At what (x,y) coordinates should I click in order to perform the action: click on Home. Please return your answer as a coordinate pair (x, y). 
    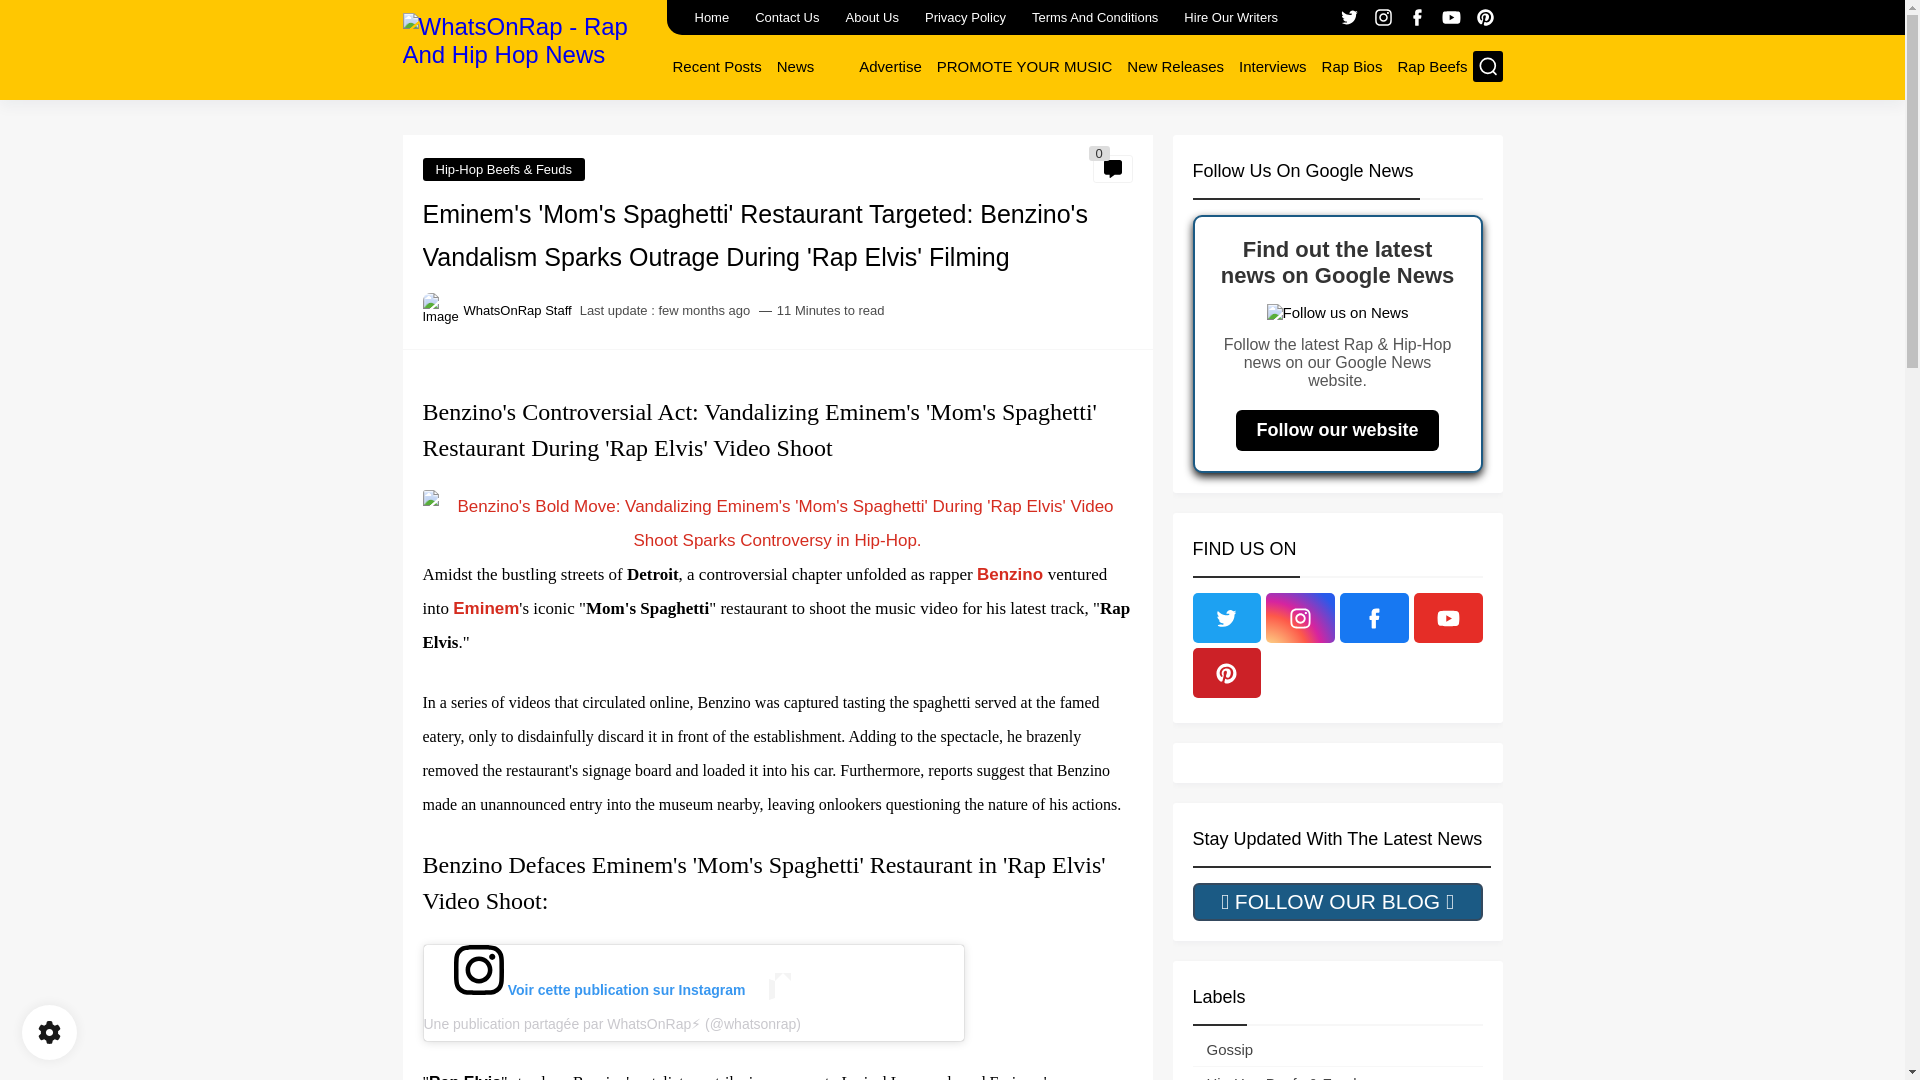
    Looking at the image, I should click on (711, 17).